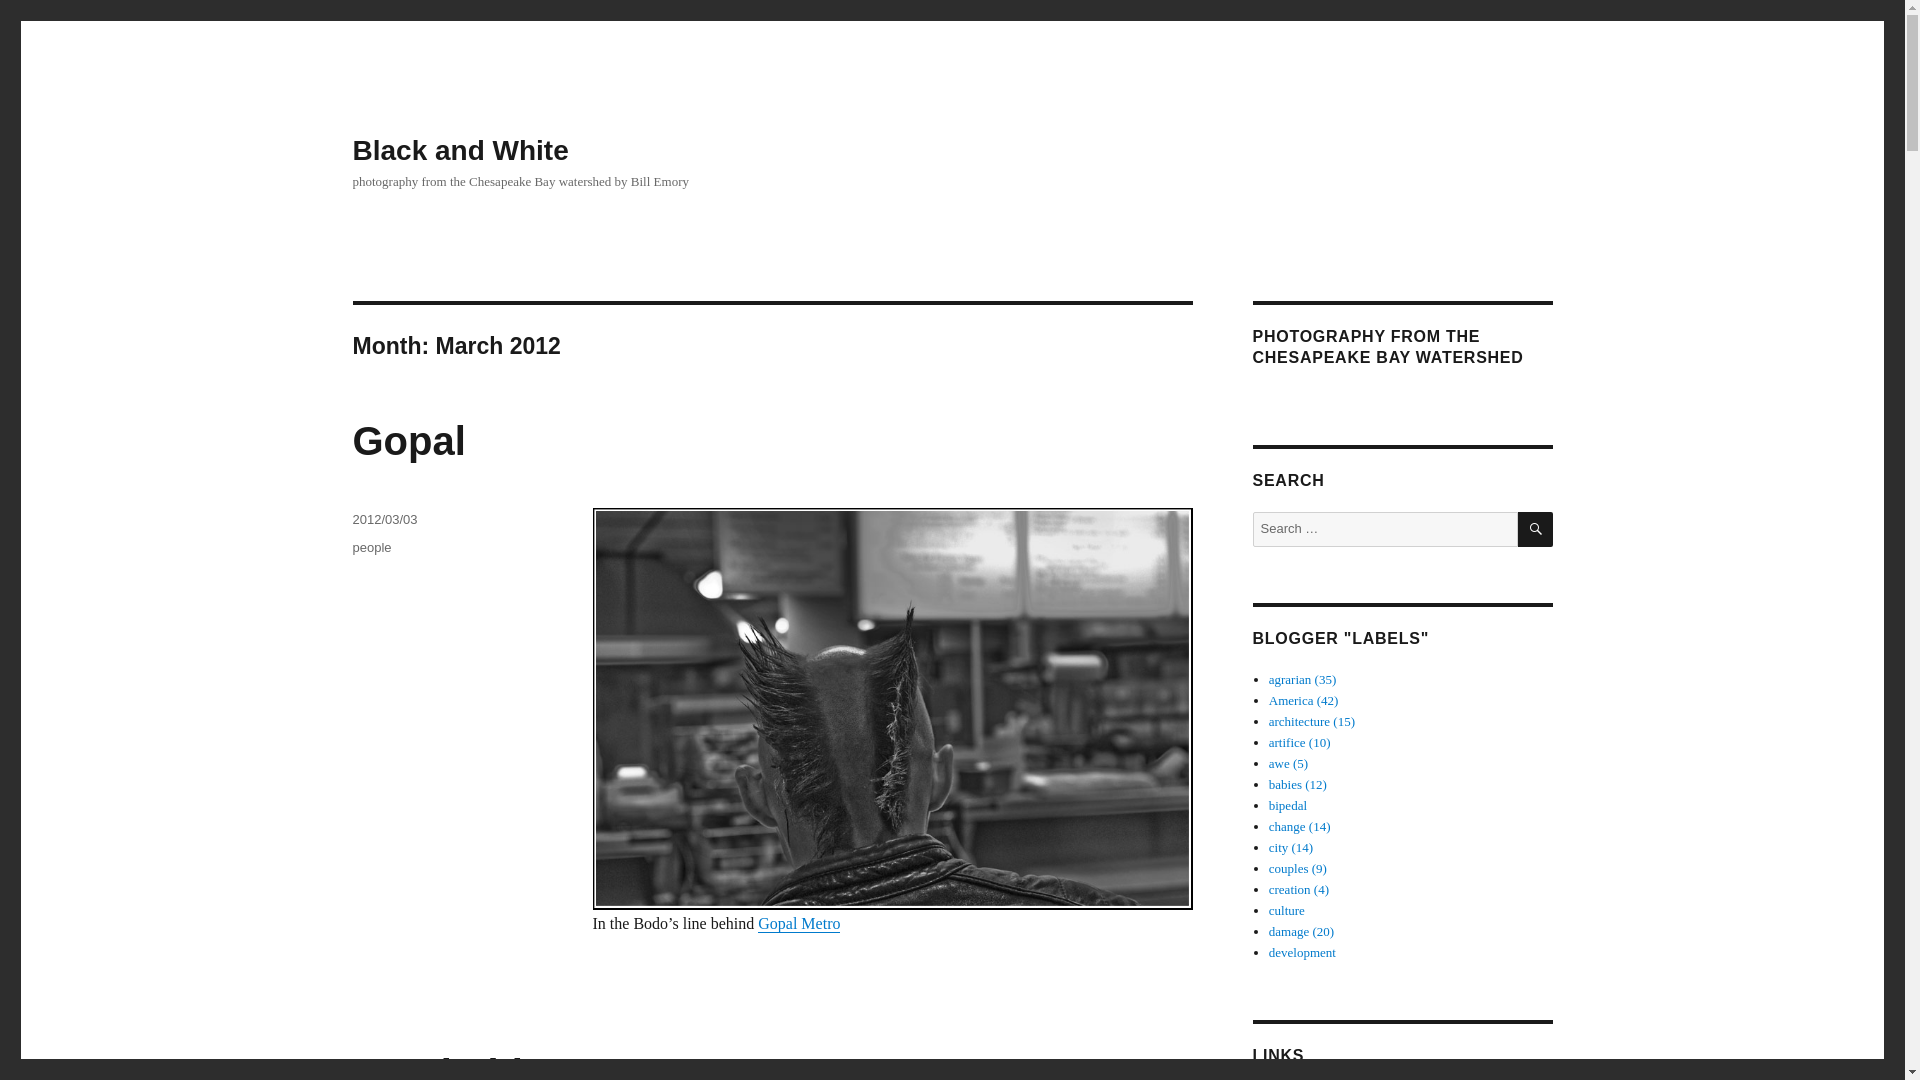 The image size is (1920, 1080). Describe the element at coordinates (1298, 868) in the screenshot. I see `two of something` at that location.